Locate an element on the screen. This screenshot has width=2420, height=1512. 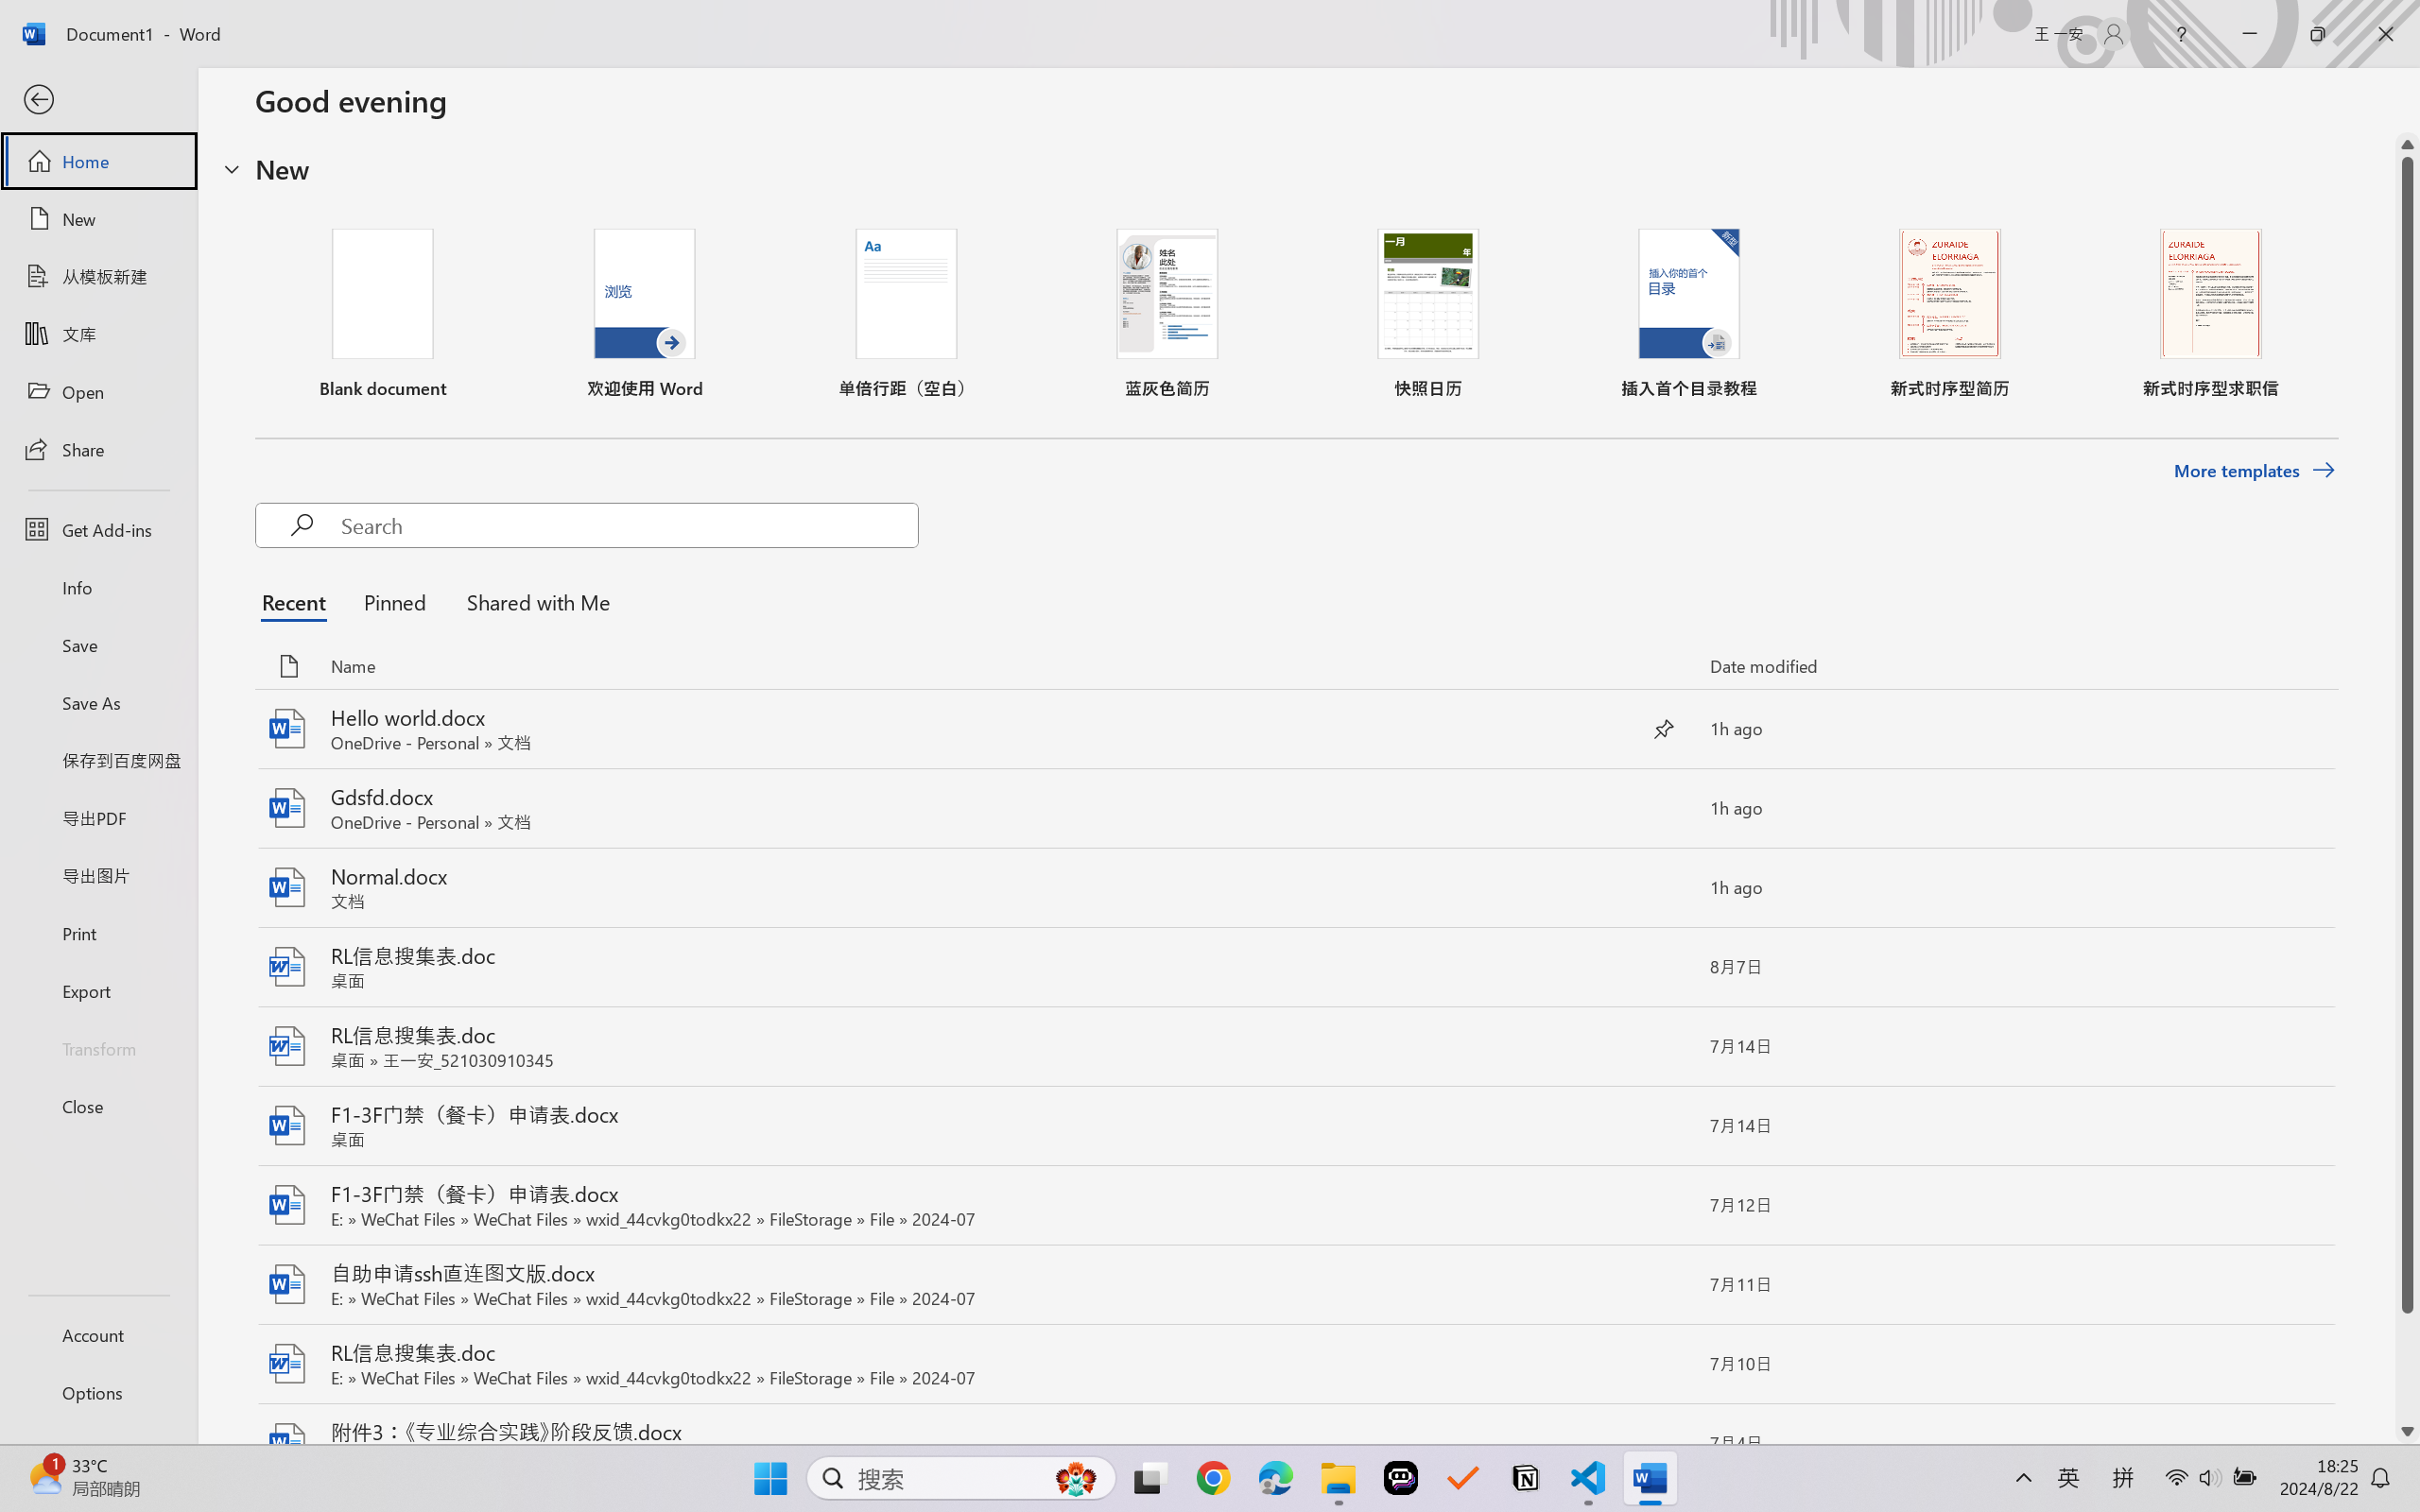
Page down is located at coordinates (2408, 1366).